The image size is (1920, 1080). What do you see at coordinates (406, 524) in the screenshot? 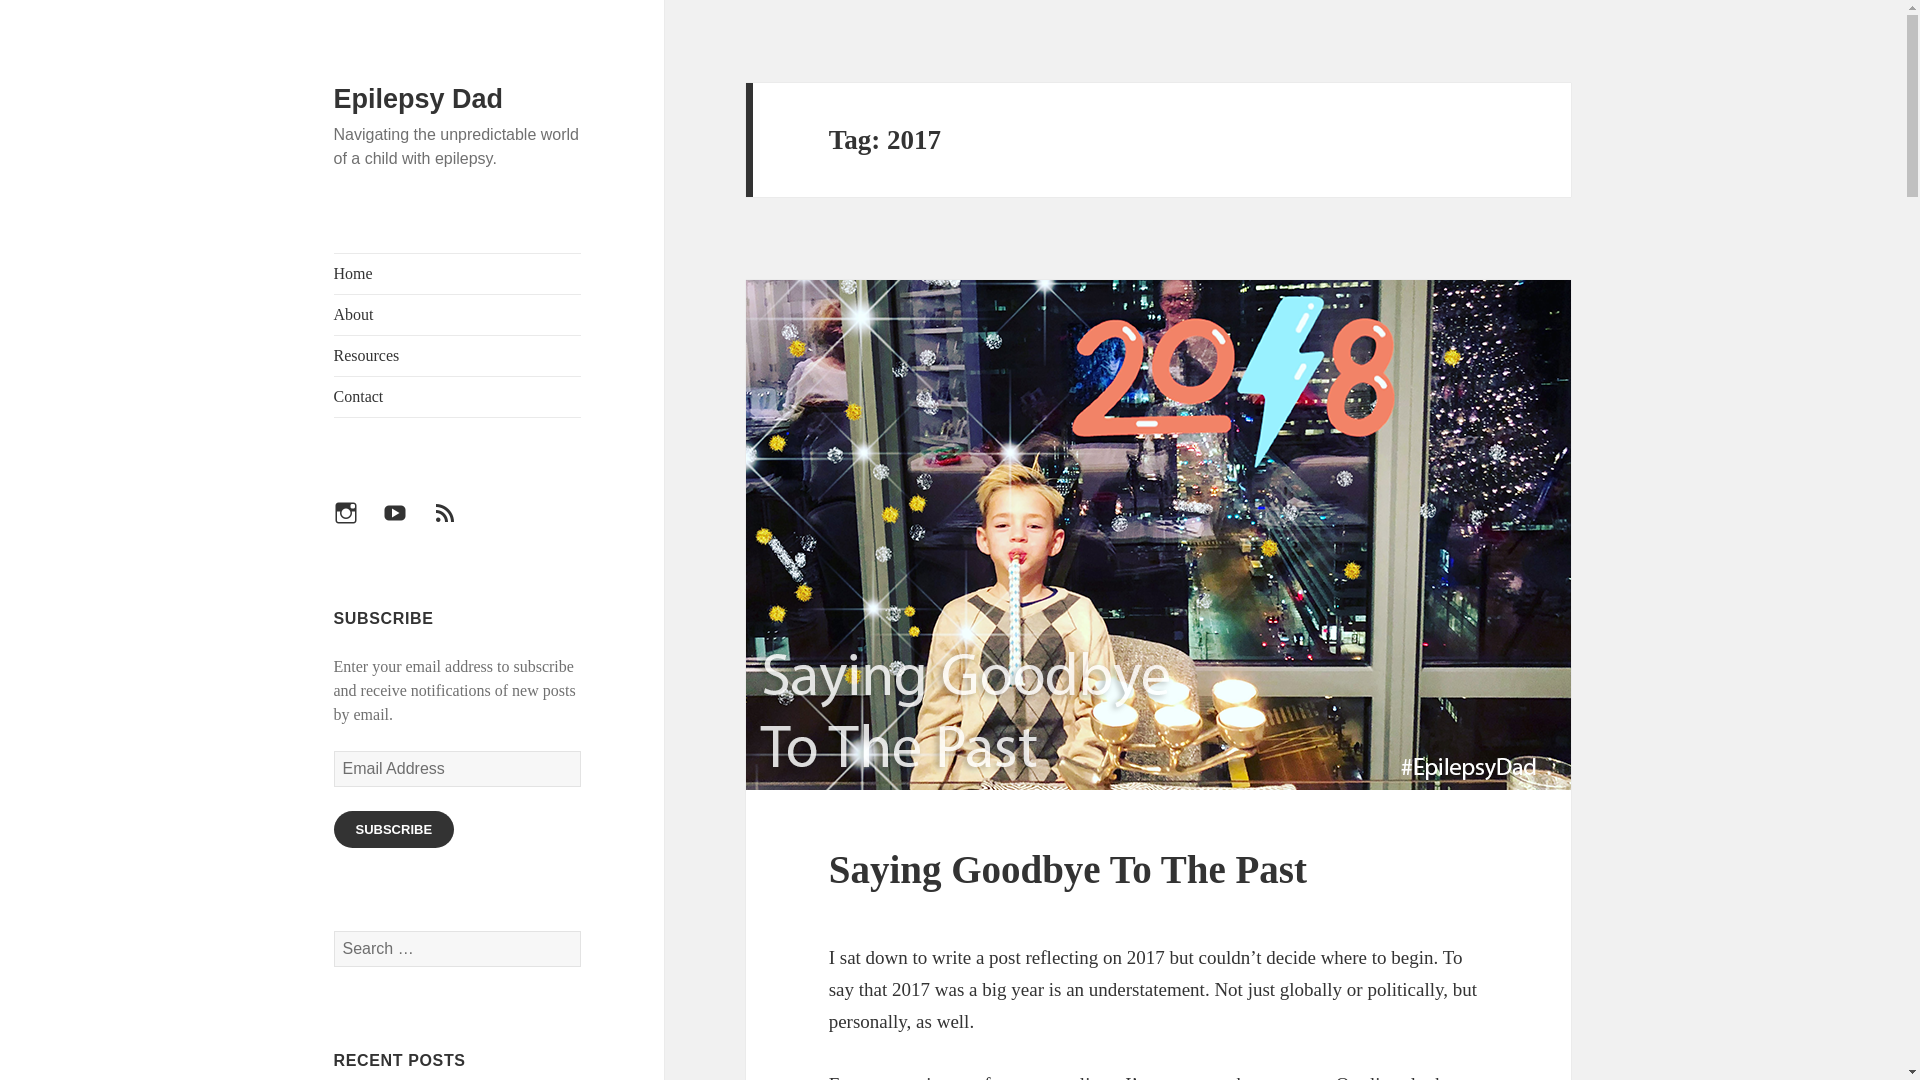
I see `YouTube` at bounding box center [406, 524].